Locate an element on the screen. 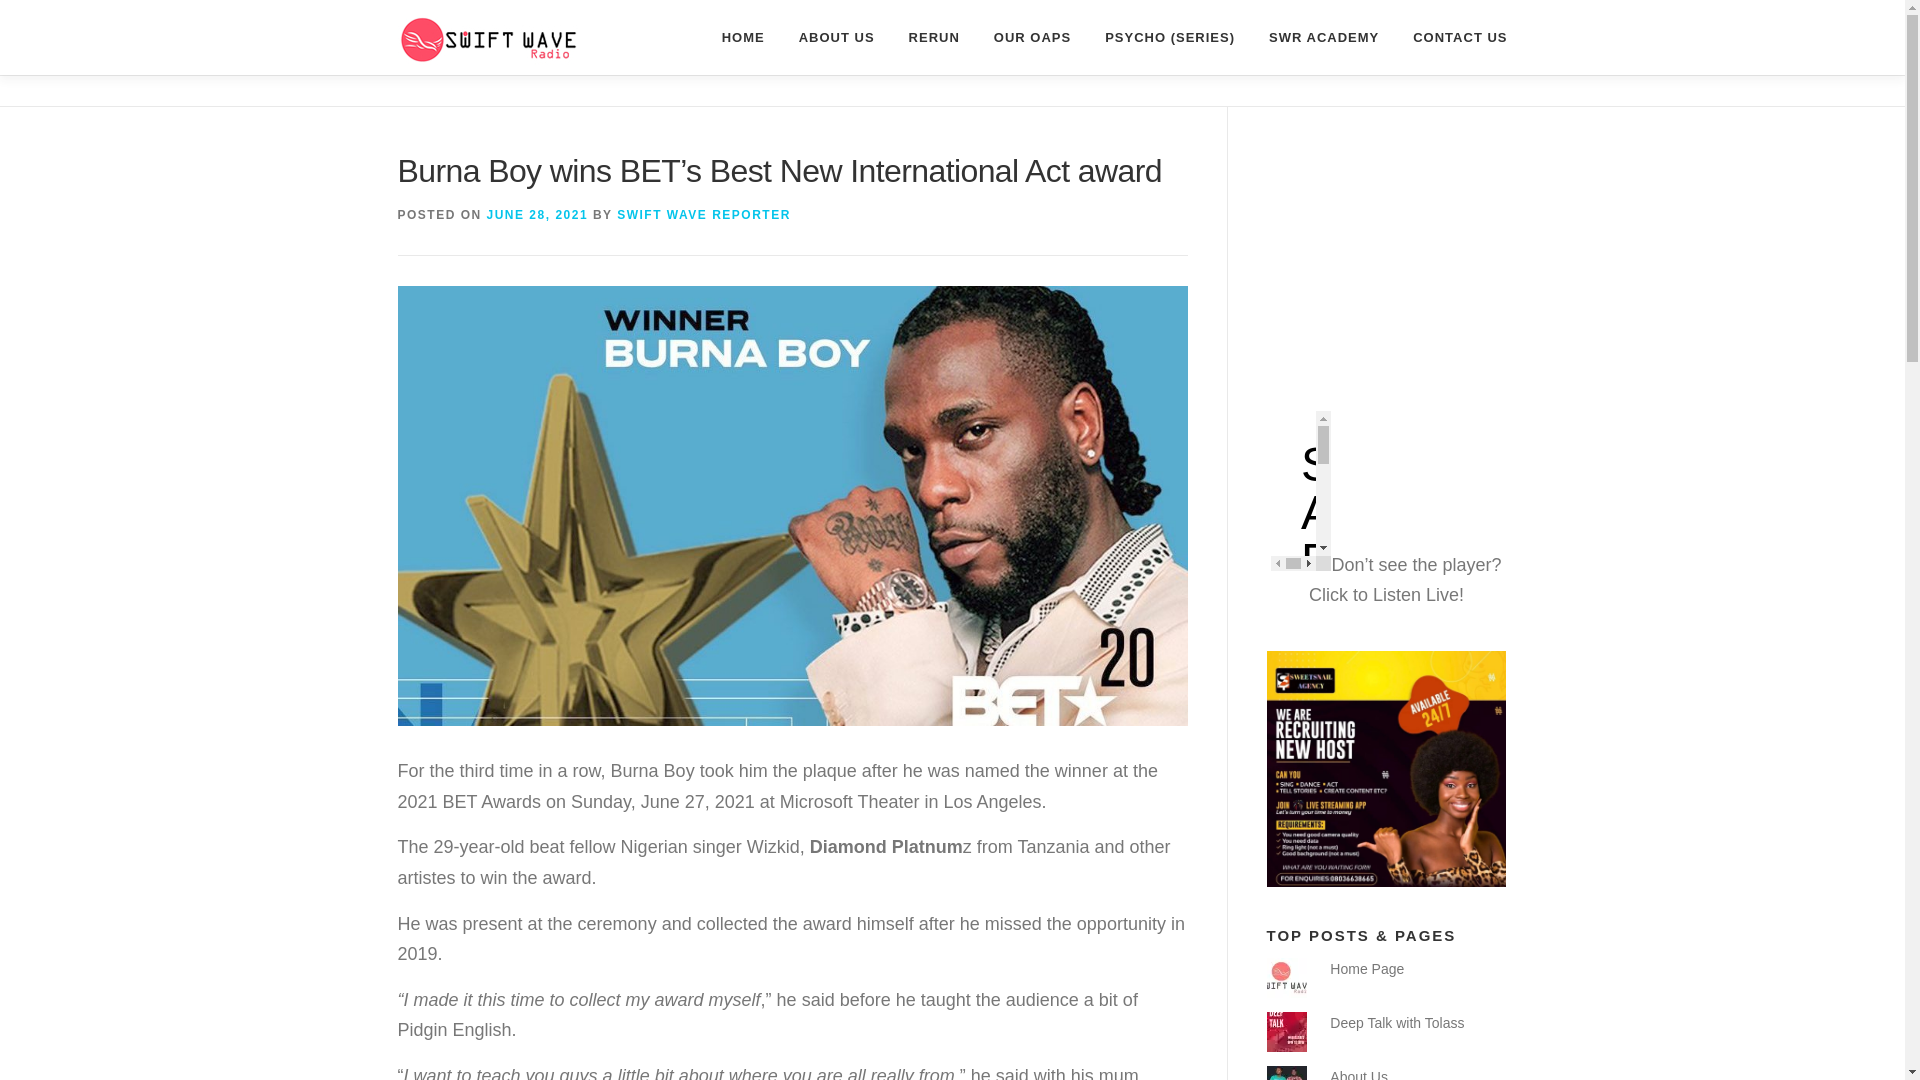 This screenshot has width=1920, height=1080. About Us is located at coordinates (1359, 1074).